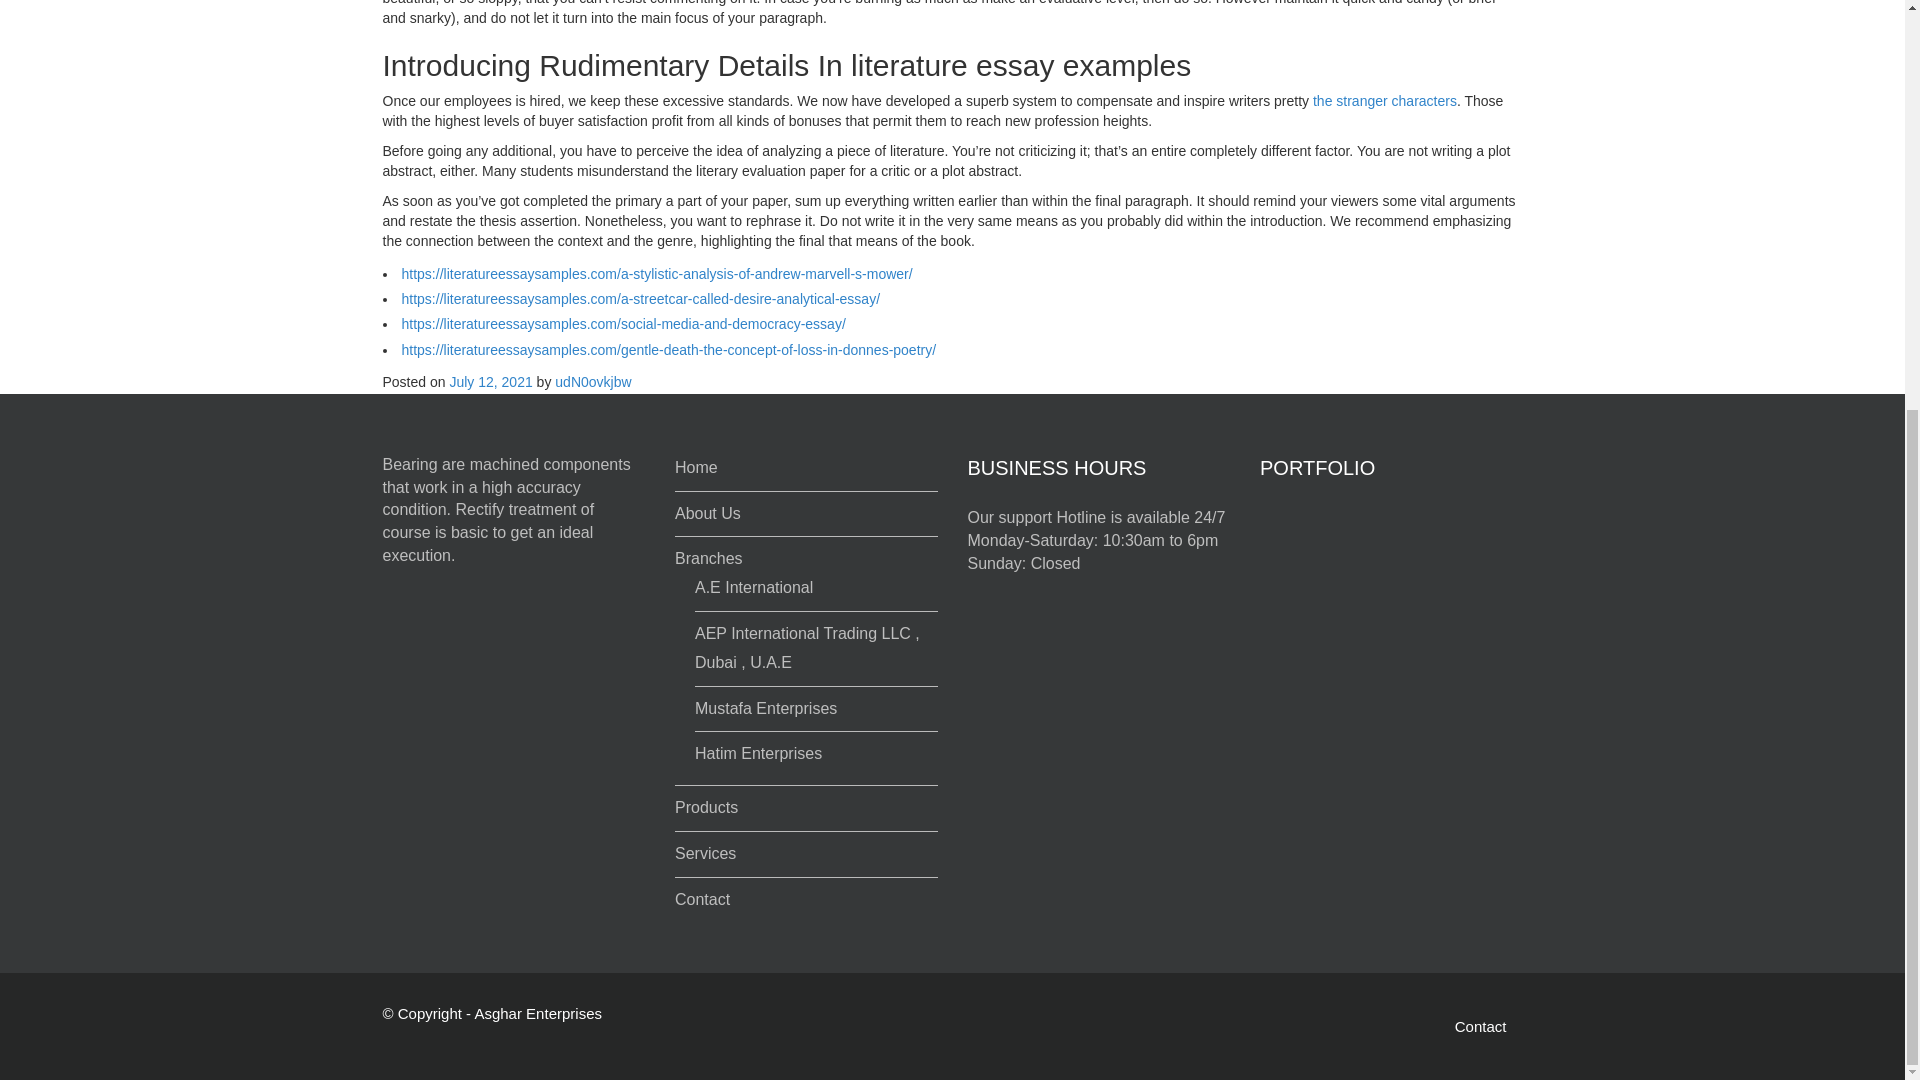 The width and height of the screenshot is (1920, 1080). I want to click on the stranger characters, so click(1385, 100).